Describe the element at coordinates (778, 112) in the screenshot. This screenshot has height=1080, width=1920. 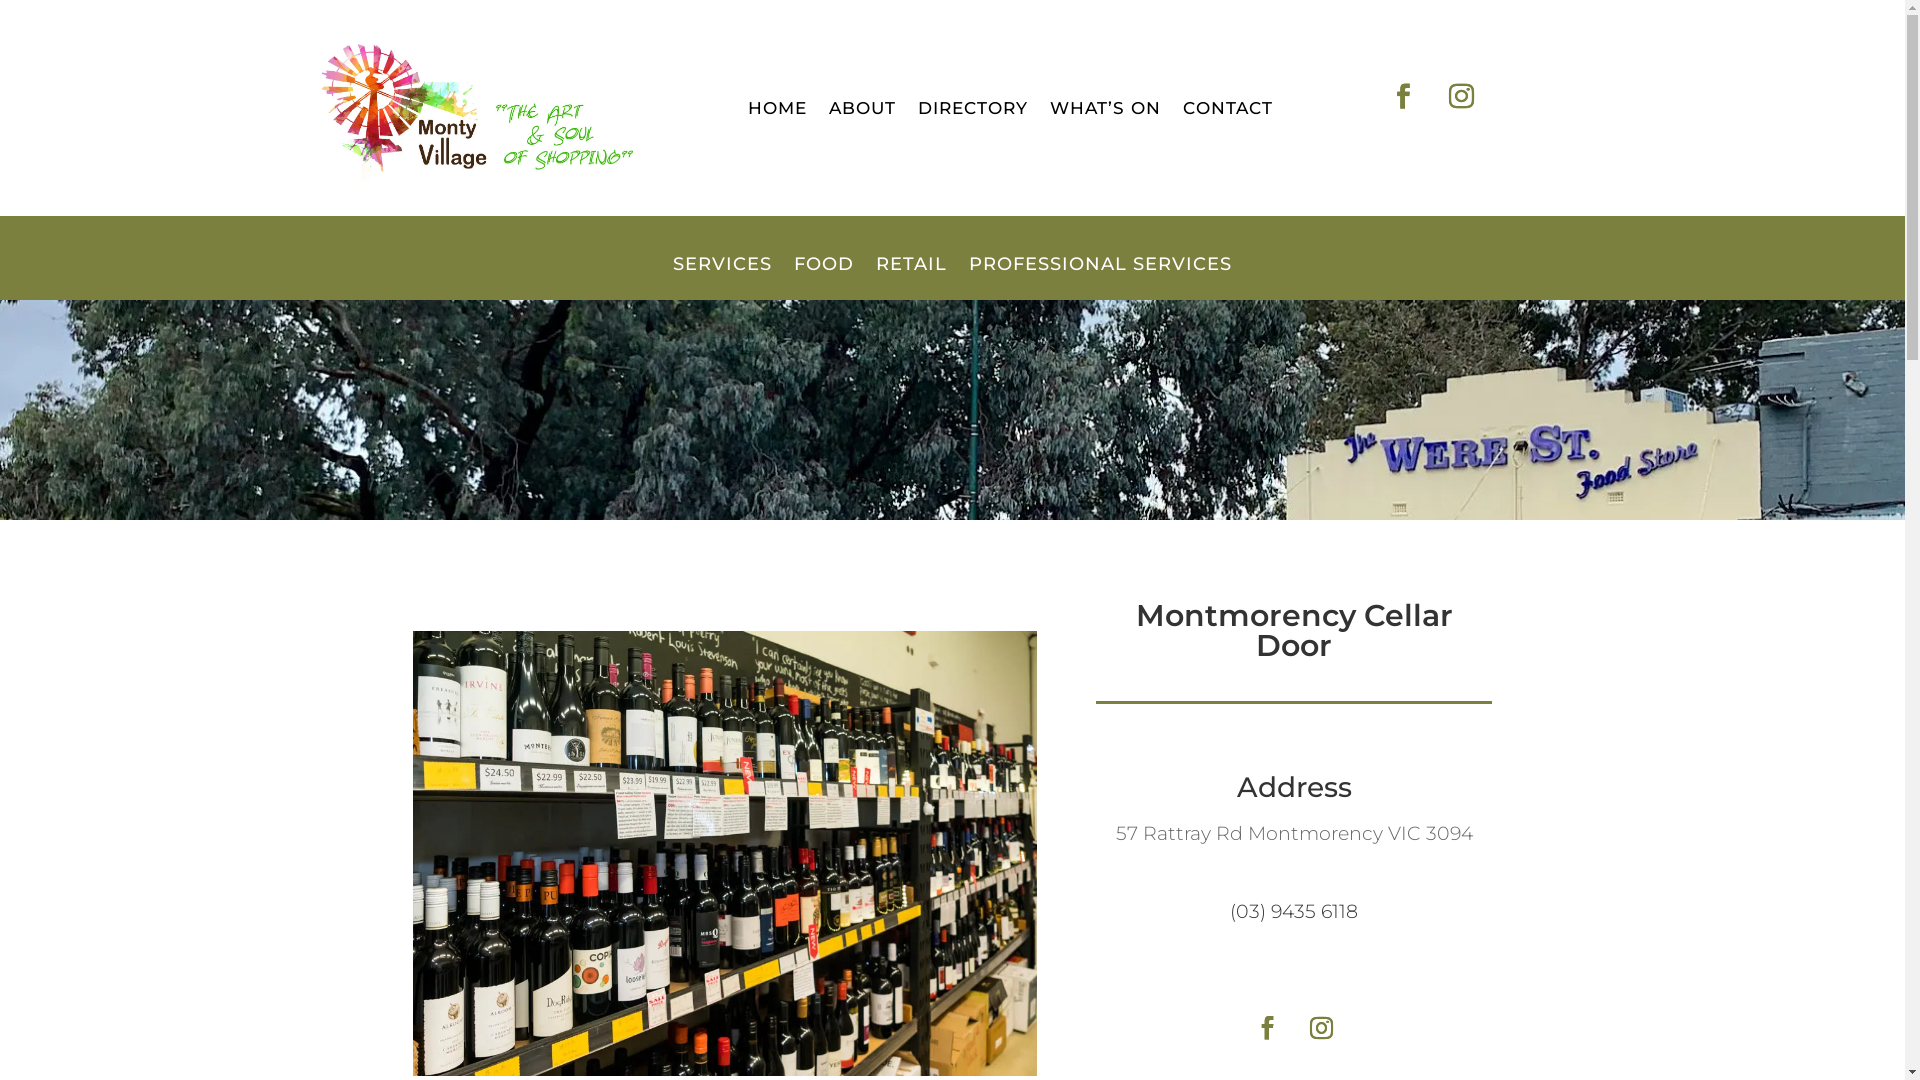
I see `HOME` at that location.